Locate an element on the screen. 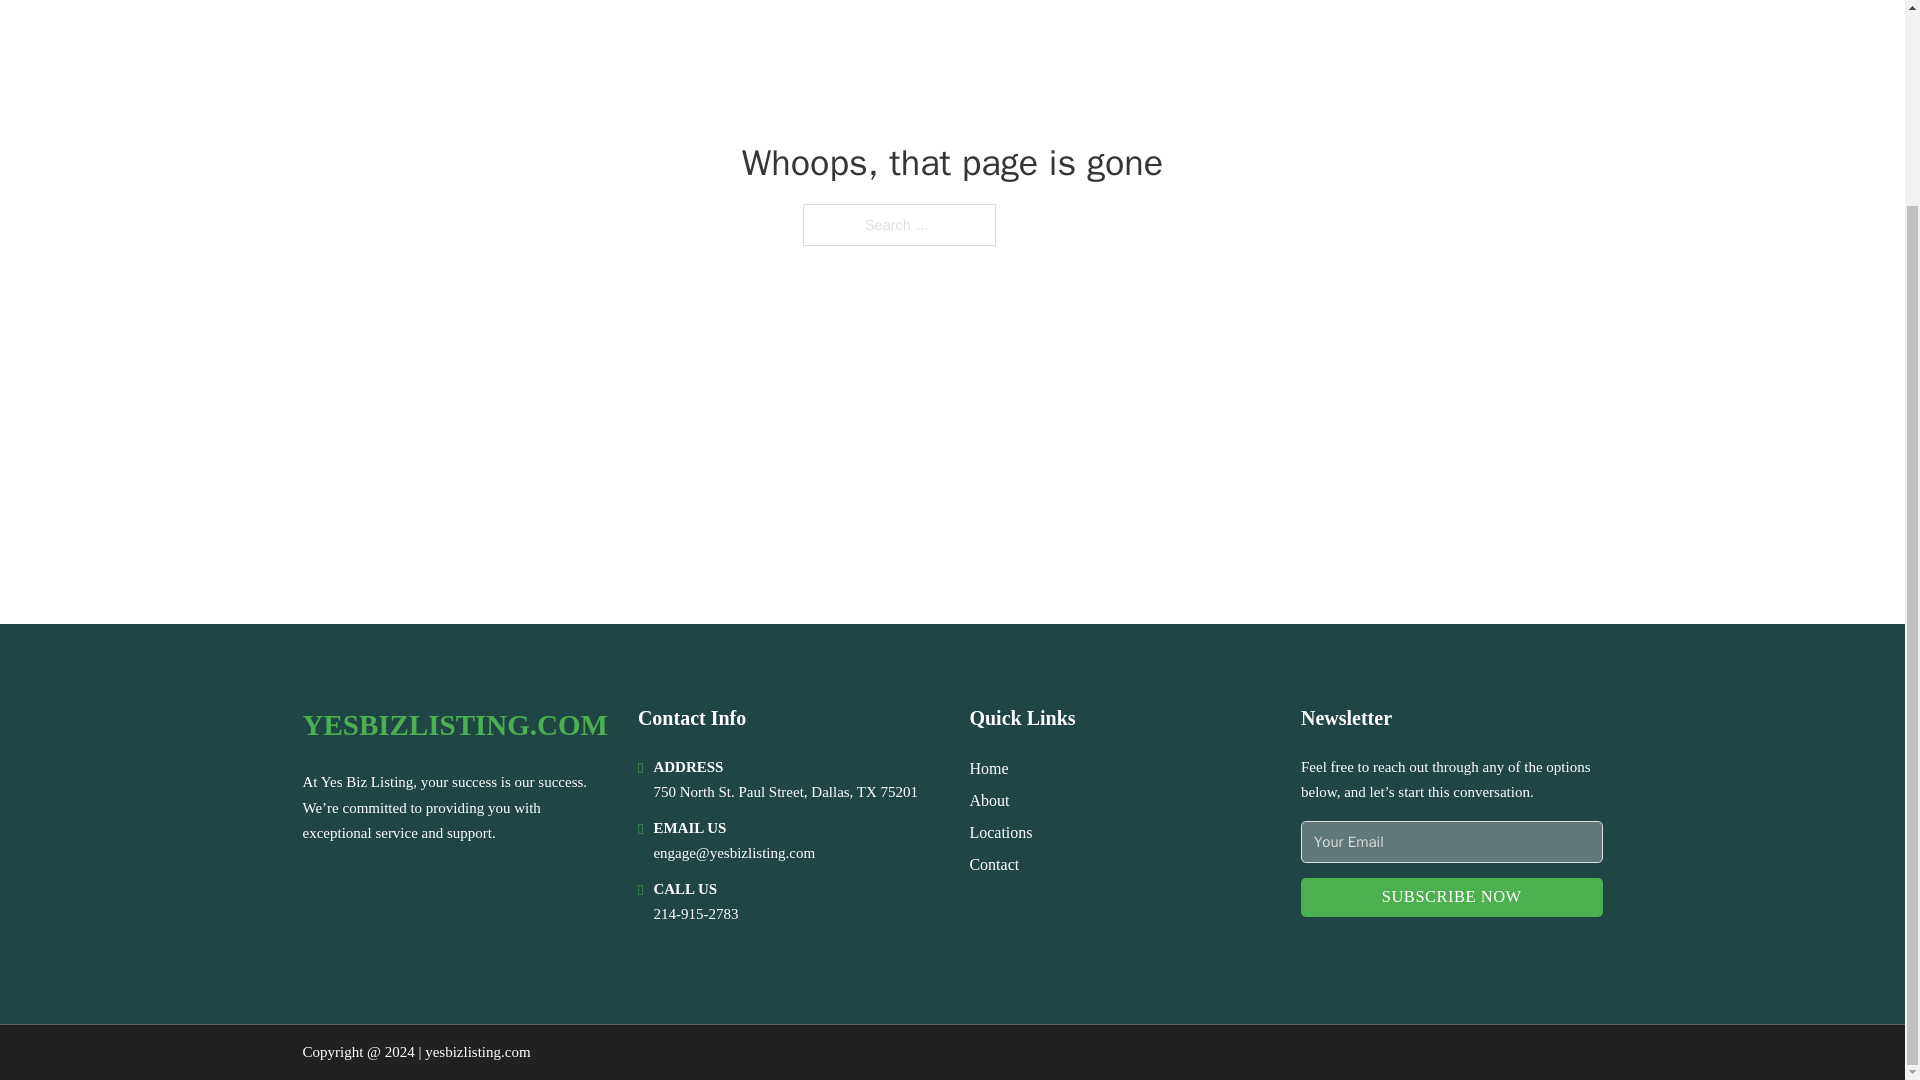 The width and height of the screenshot is (1920, 1080). Locations is located at coordinates (1000, 832).